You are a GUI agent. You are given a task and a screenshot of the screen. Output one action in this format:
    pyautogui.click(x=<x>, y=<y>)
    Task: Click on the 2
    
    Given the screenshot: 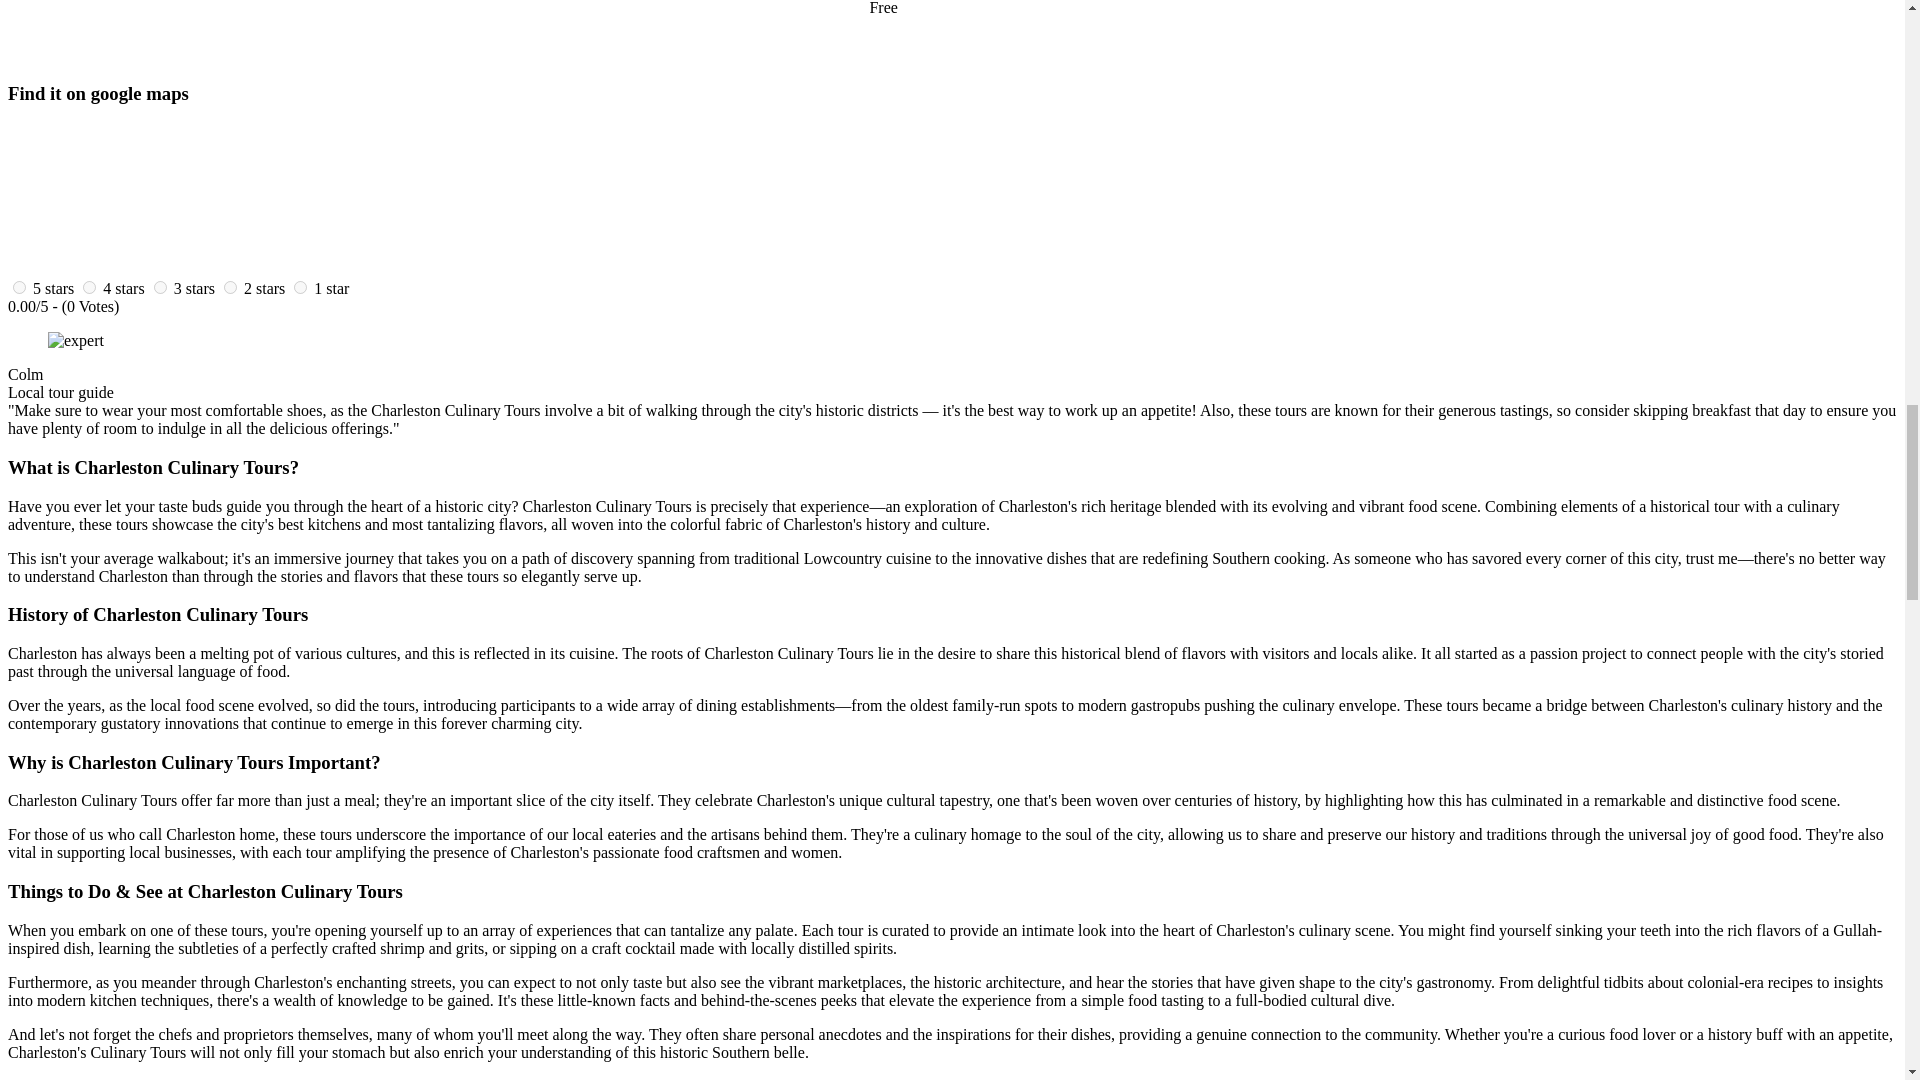 What is the action you would take?
    pyautogui.click(x=230, y=286)
    